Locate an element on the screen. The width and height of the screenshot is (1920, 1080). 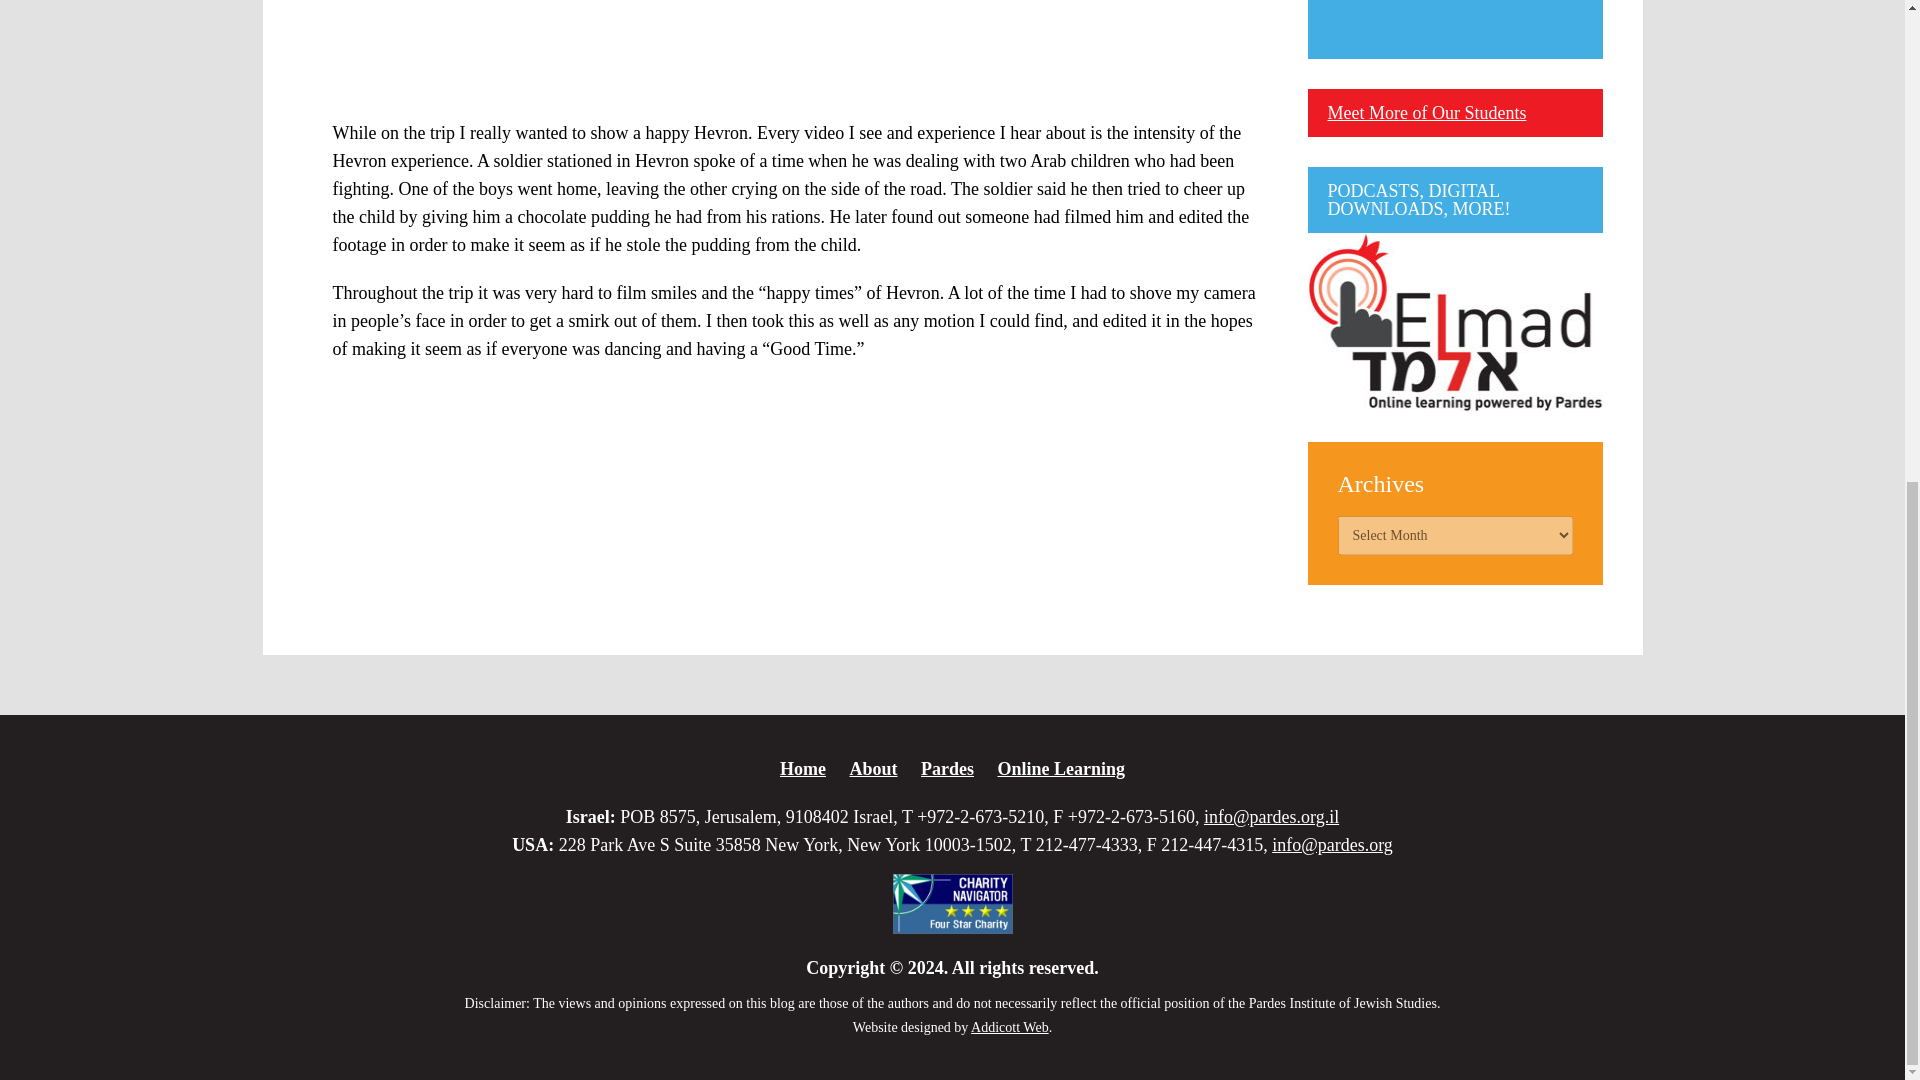
About is located at coordinates (872, 768).